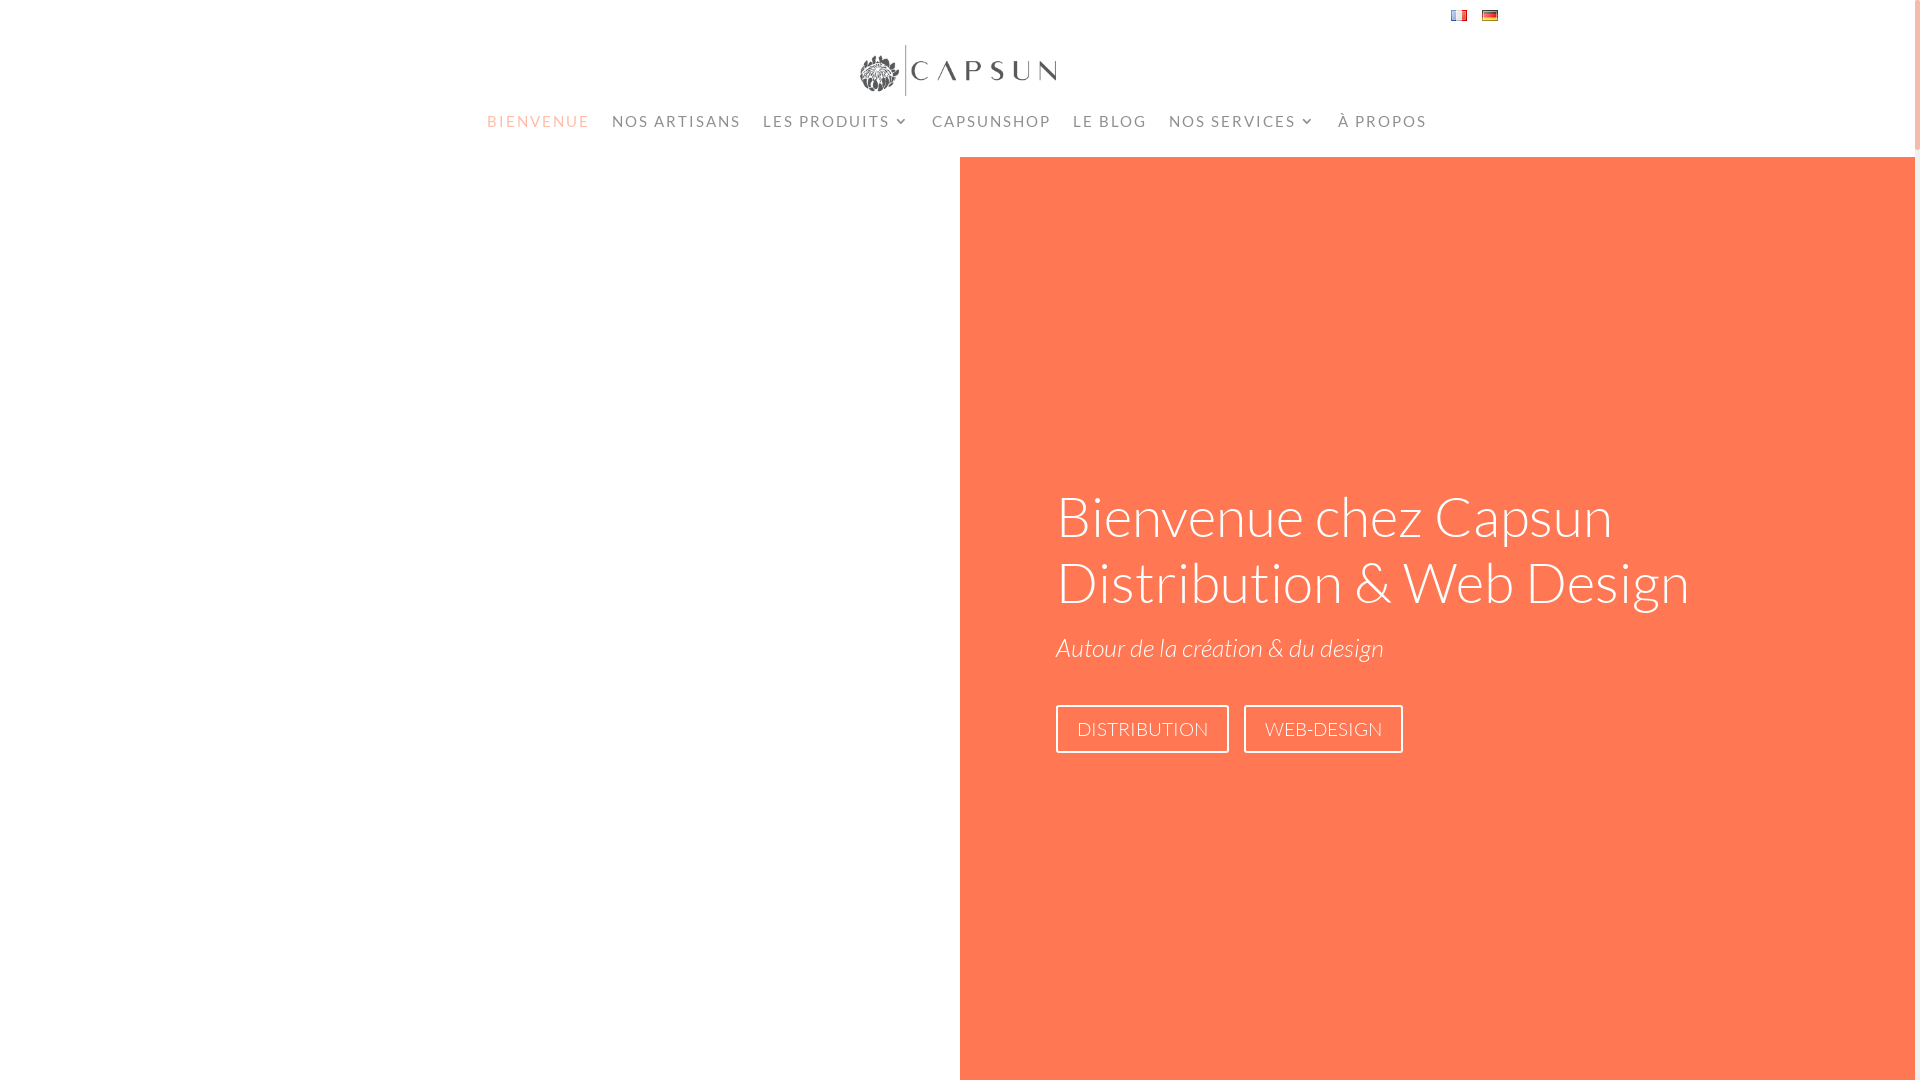  Describe the element at coordinates (676, 128) in the screenshot. I see `NOS ARTISANS` at that location.